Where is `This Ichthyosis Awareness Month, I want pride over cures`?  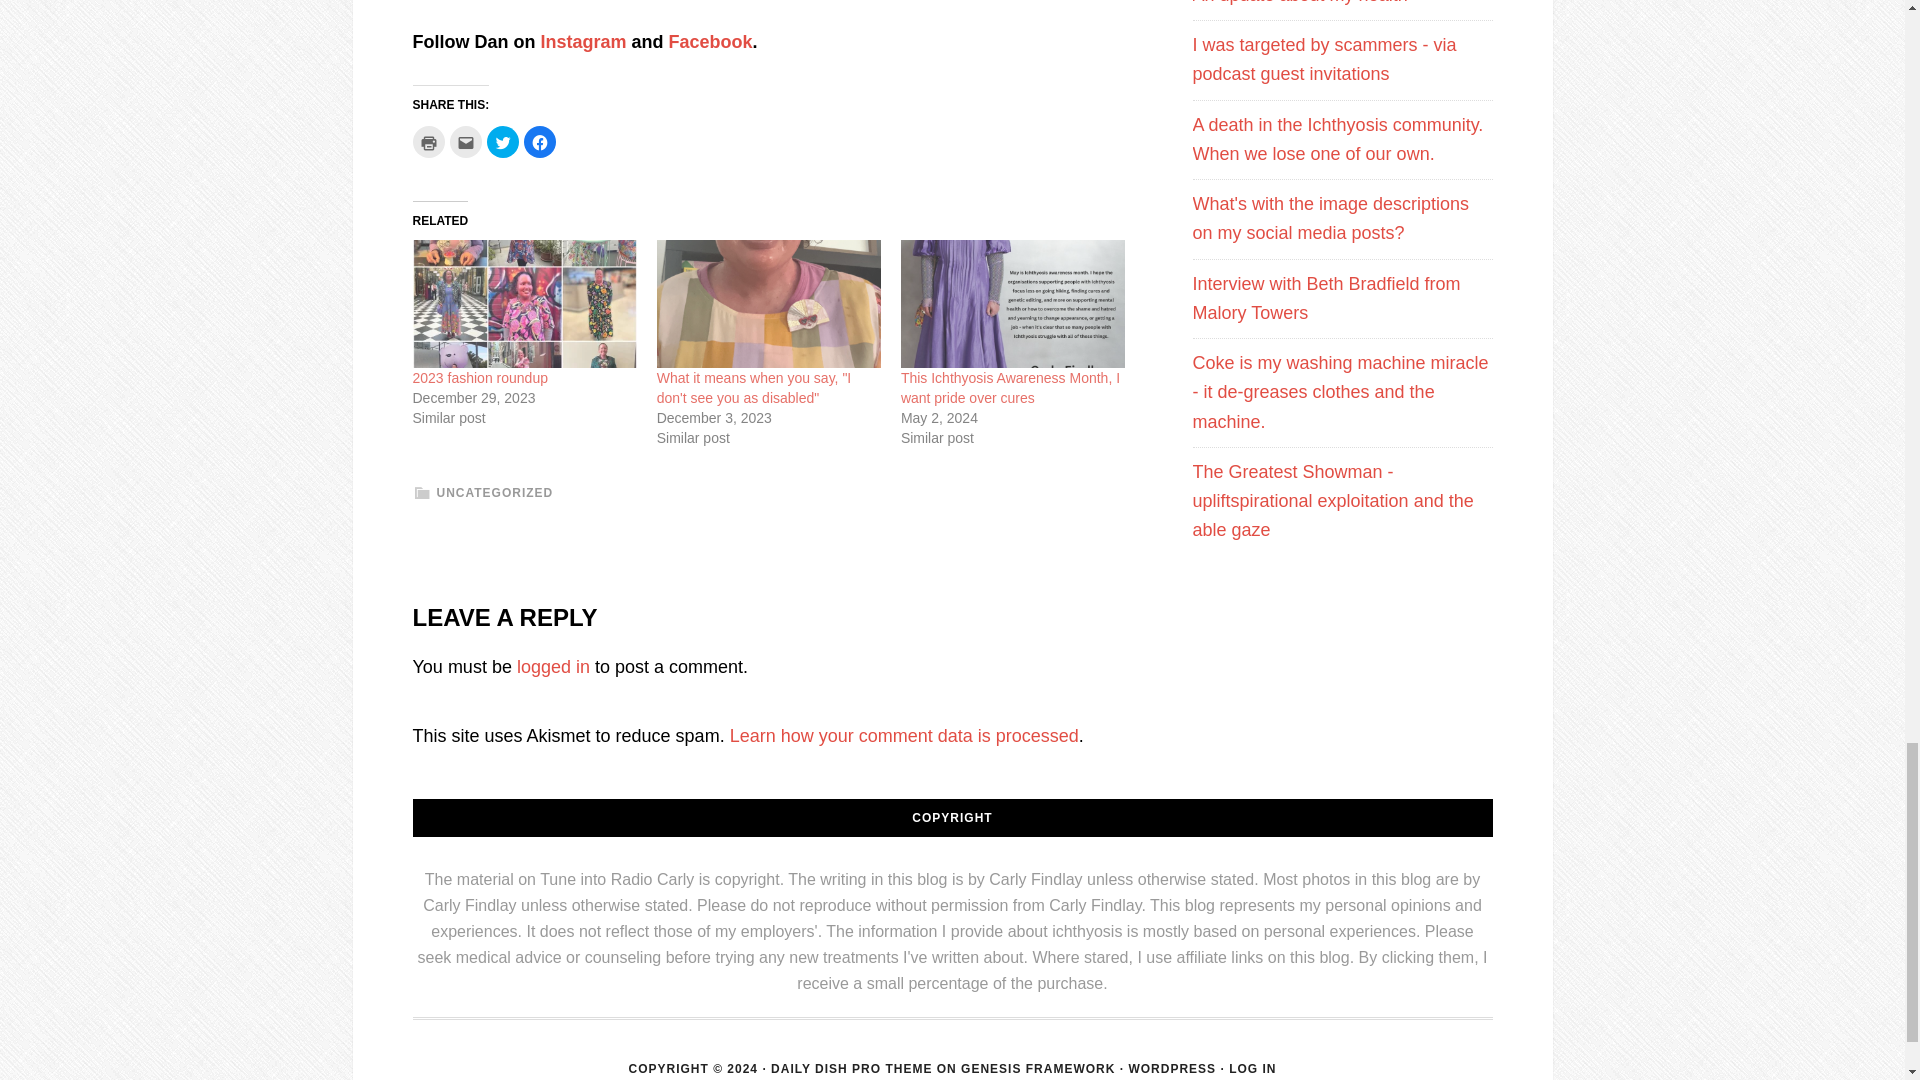
This Ichthyosis Awareness Month, I want pride over cures is located at coordinates (1012, 304).